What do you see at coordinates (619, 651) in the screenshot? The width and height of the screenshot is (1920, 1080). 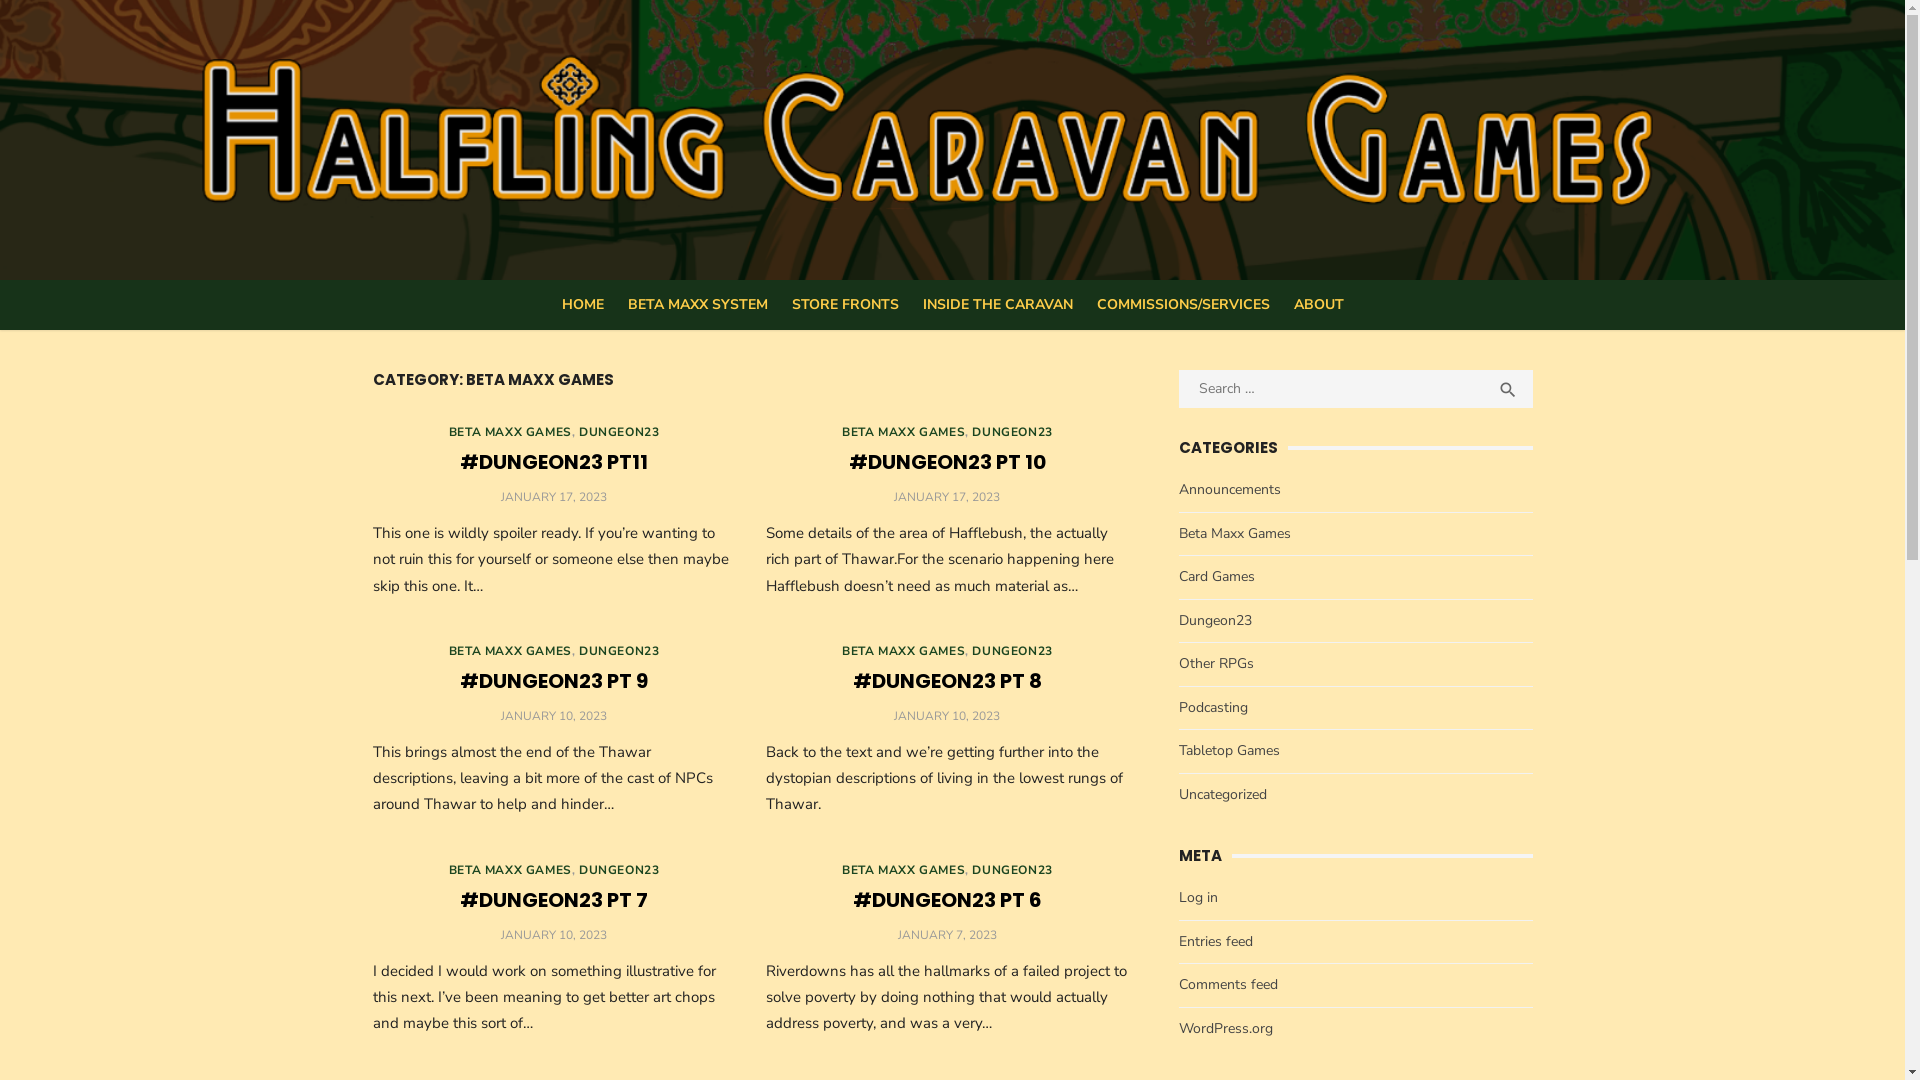 I see `DUNGEON23` at bounding box center [619, 651].